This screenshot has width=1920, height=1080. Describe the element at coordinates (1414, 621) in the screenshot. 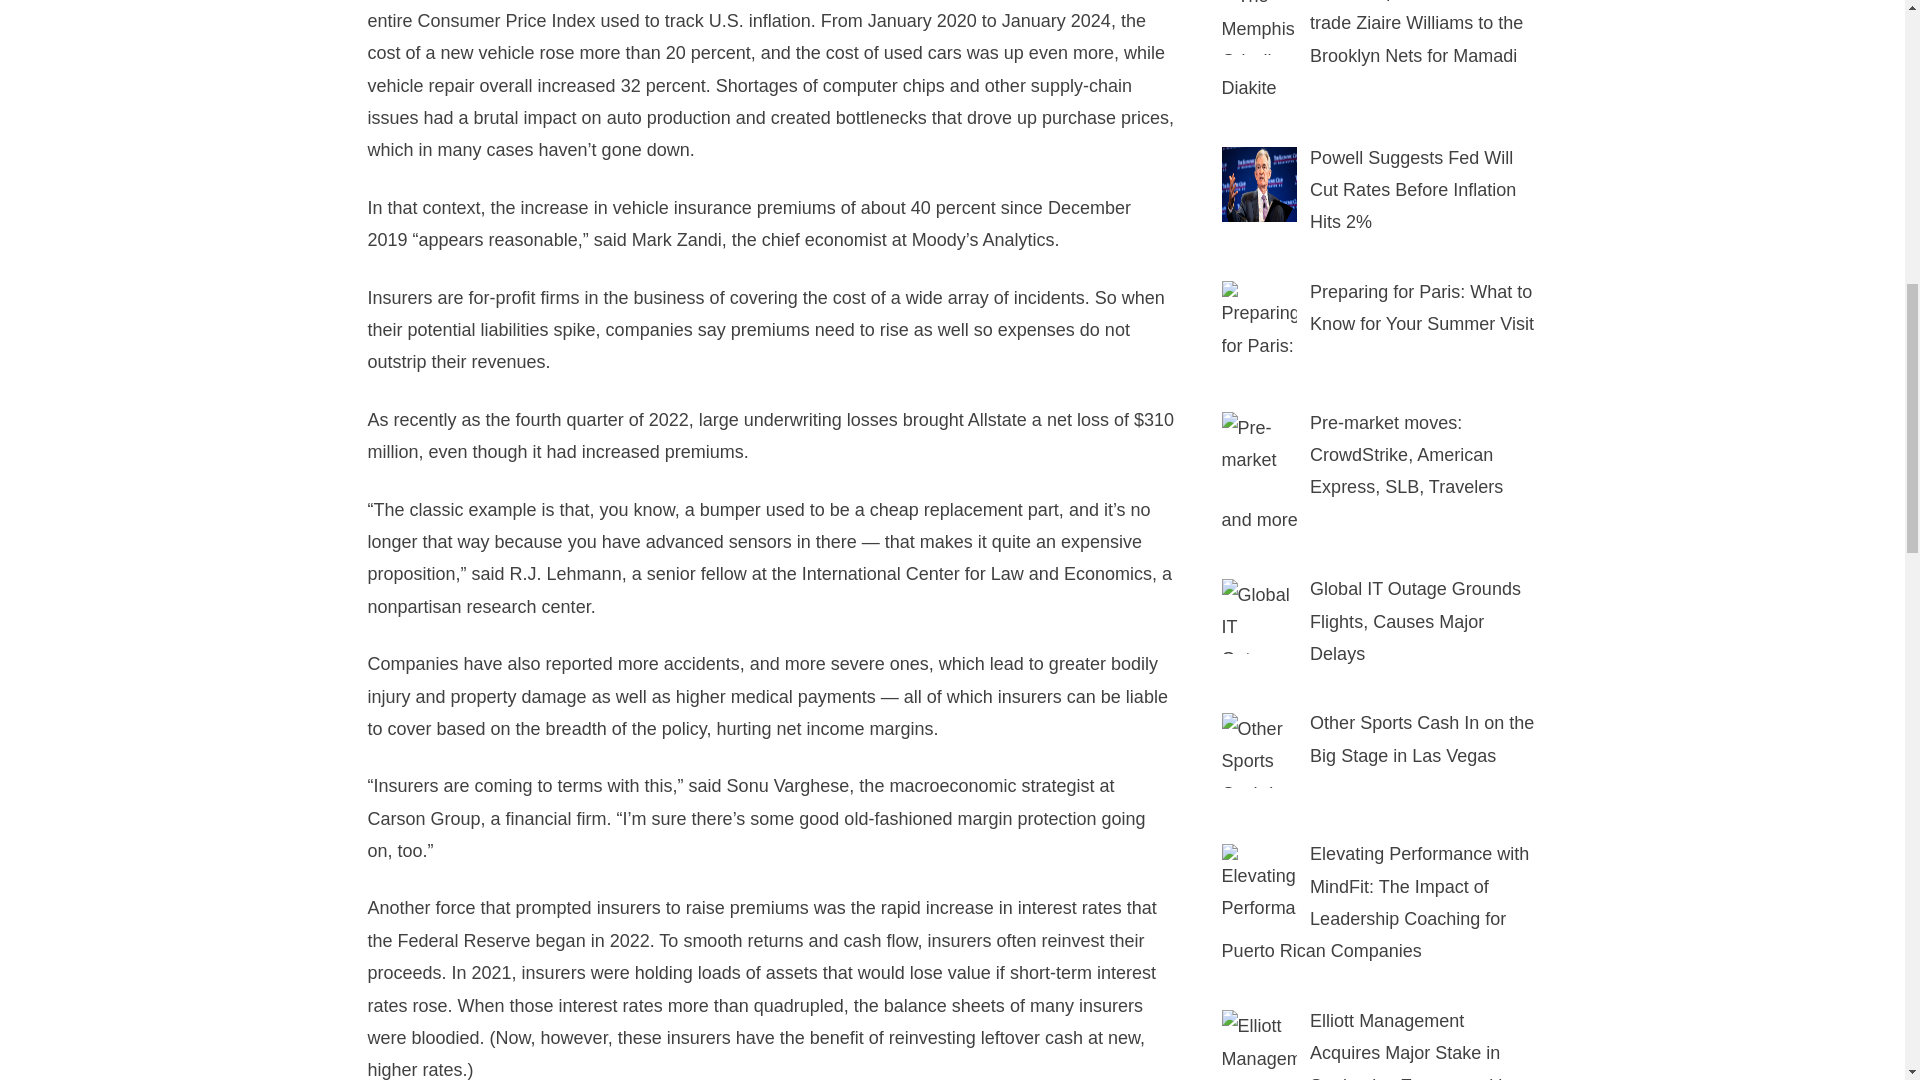

I see `Global IT Outage Grounds Flights, Causes Major Delays` at that location.